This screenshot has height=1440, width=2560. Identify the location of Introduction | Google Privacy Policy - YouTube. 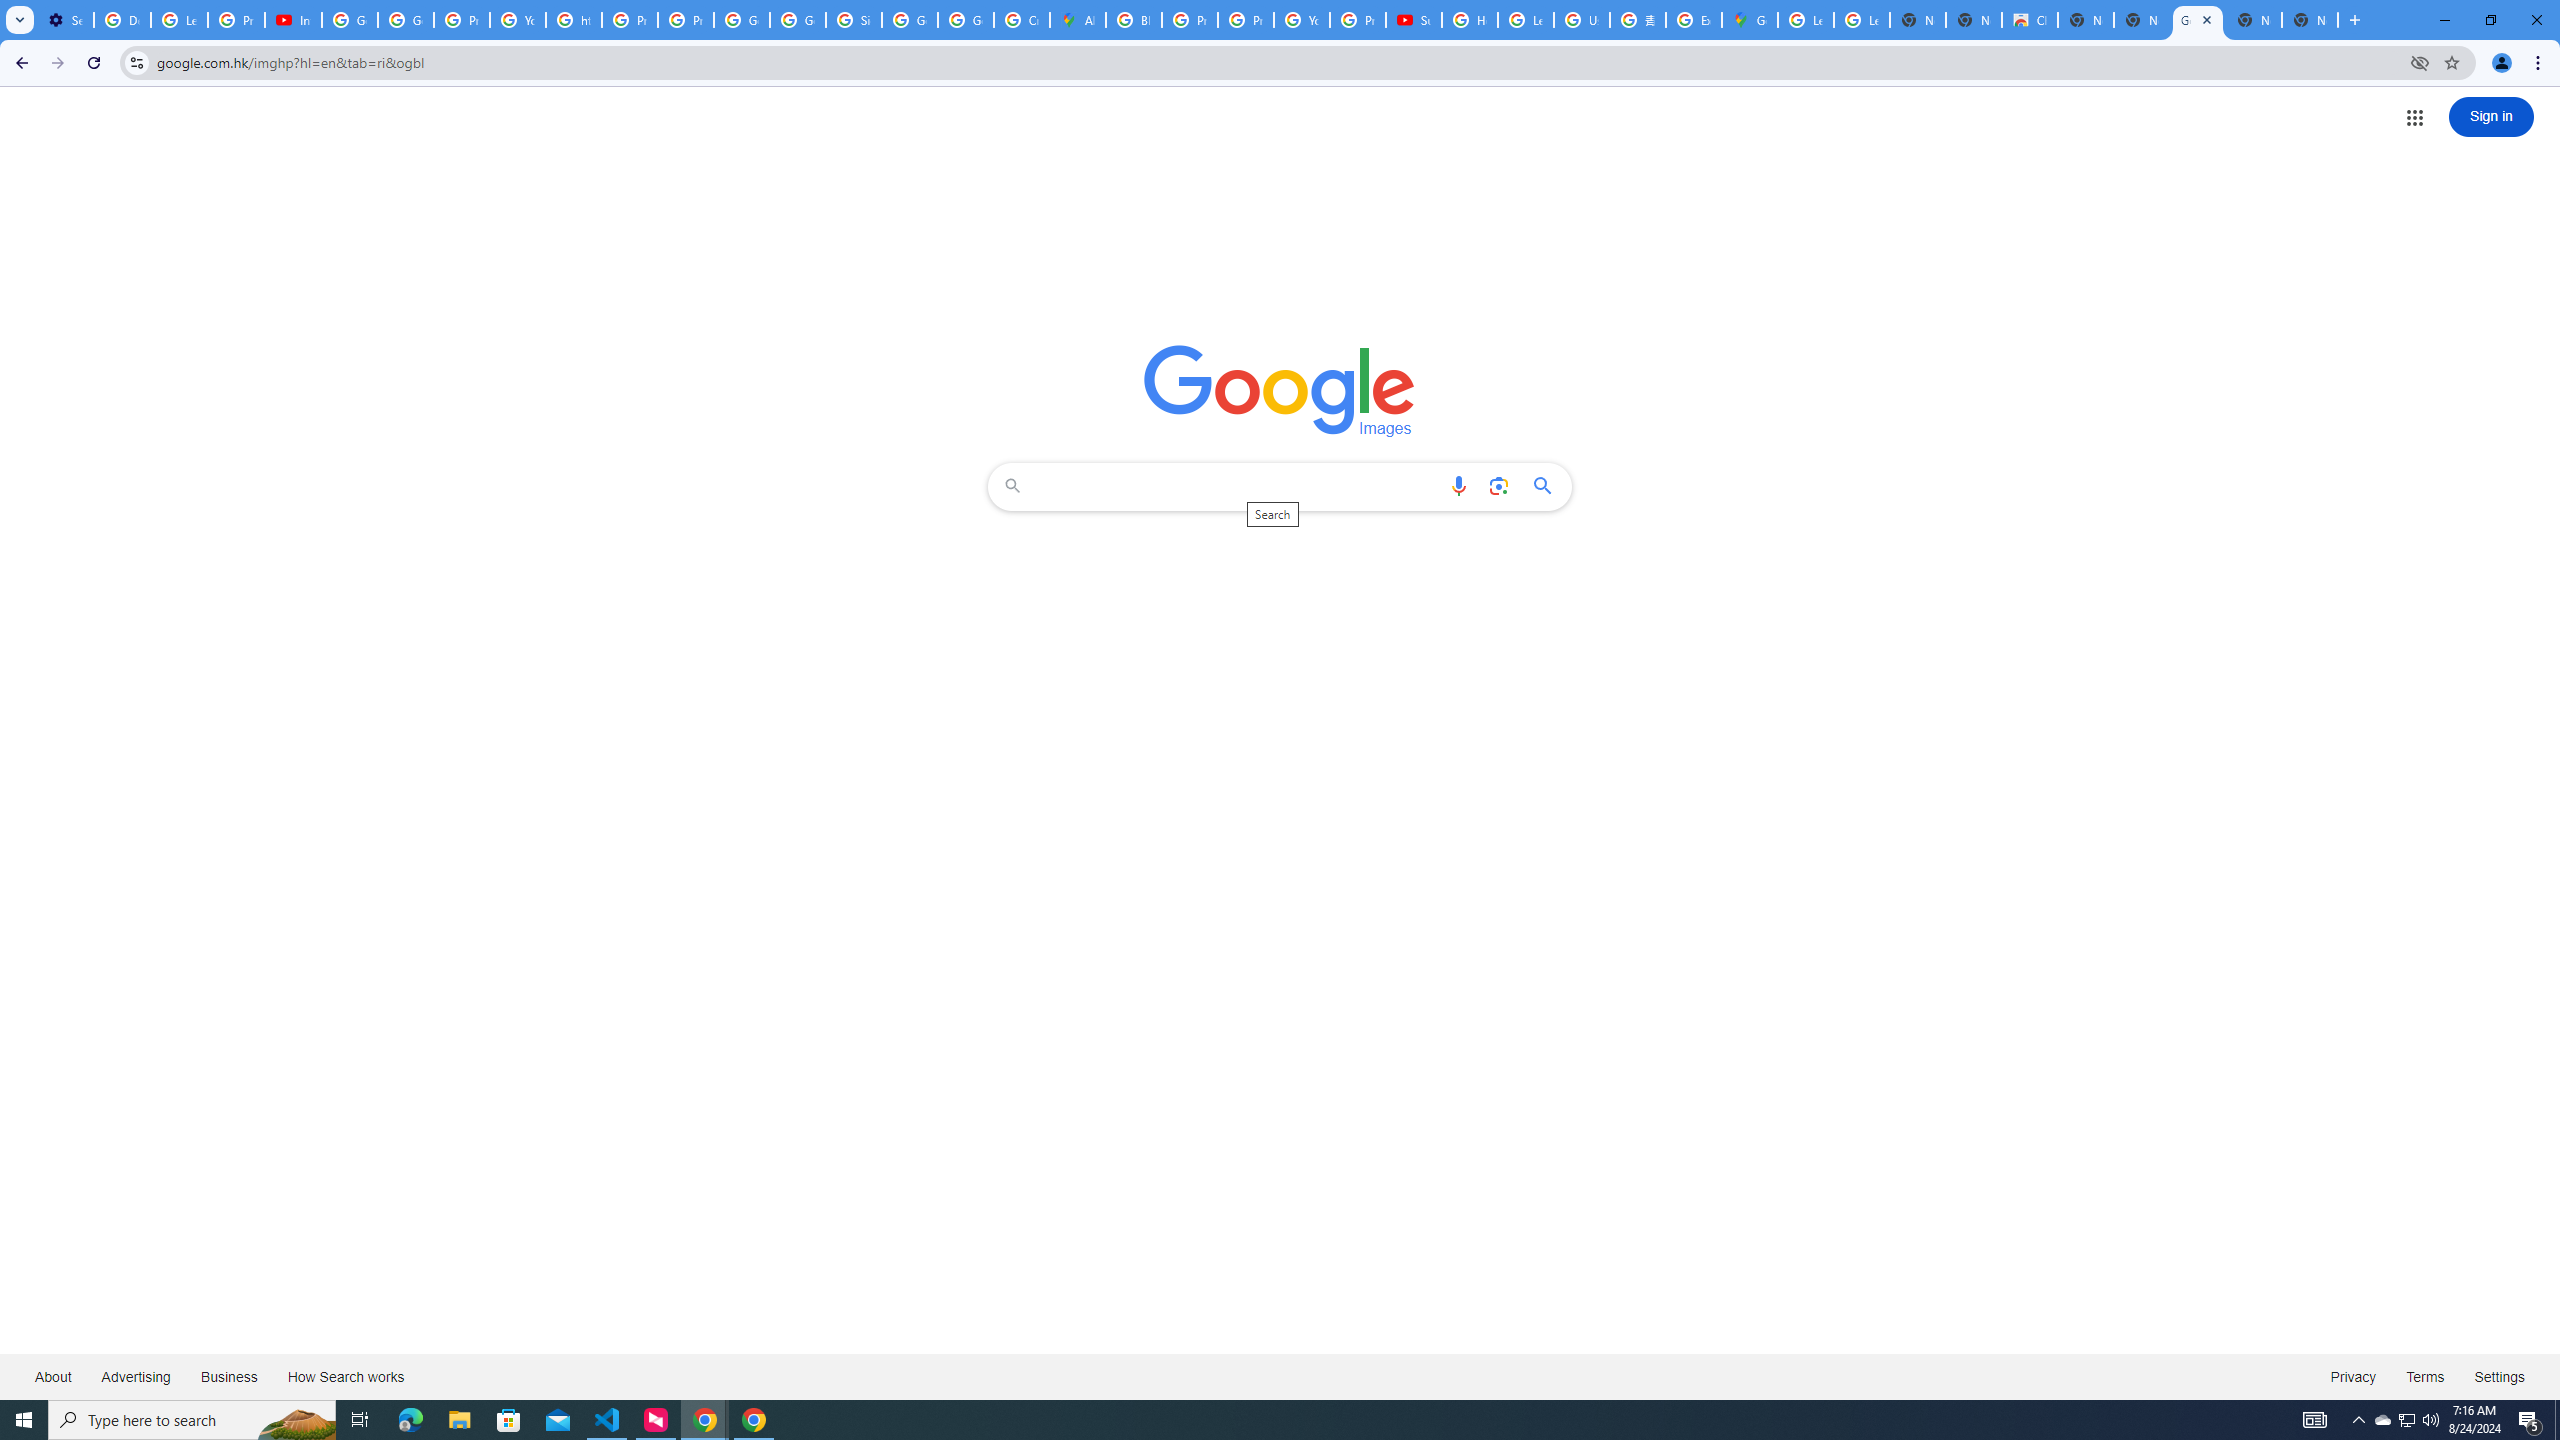
(293, 20).